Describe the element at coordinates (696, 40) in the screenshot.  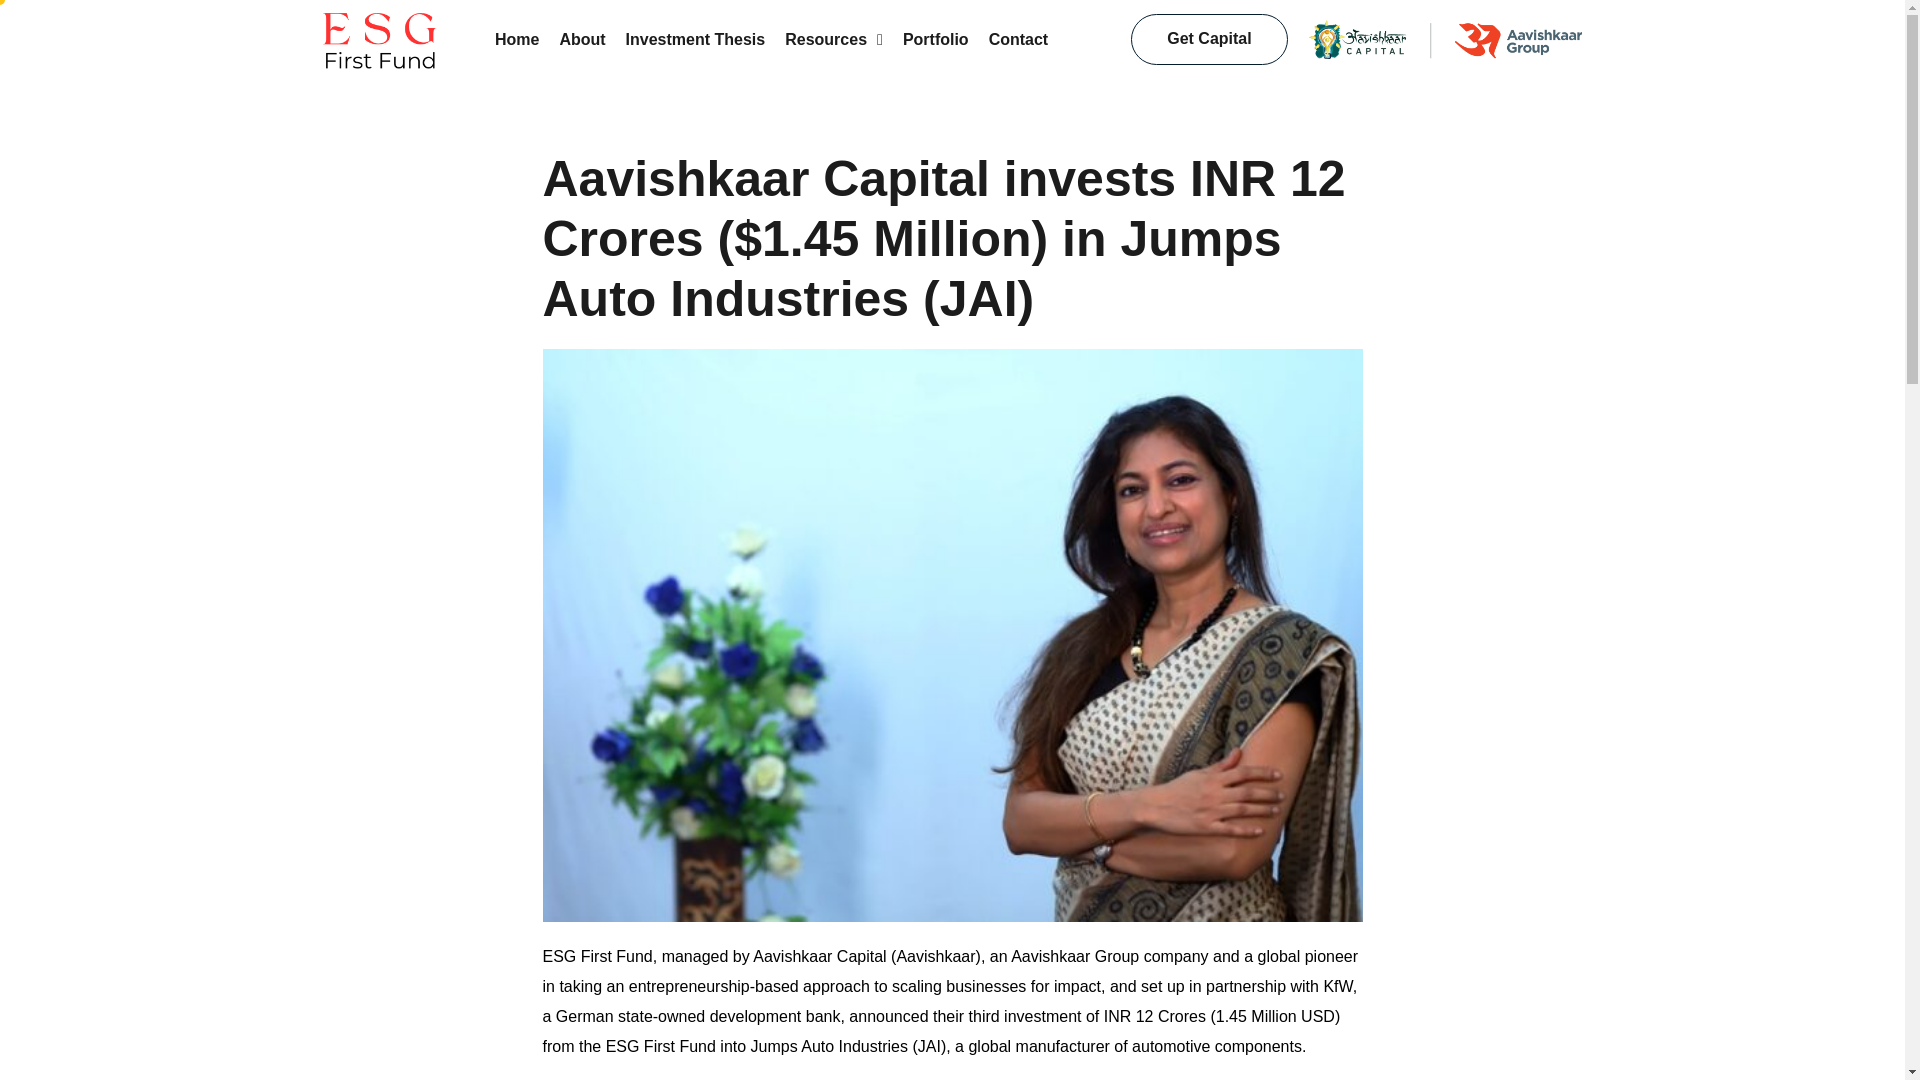
I see `Investment Thesis` at that location.